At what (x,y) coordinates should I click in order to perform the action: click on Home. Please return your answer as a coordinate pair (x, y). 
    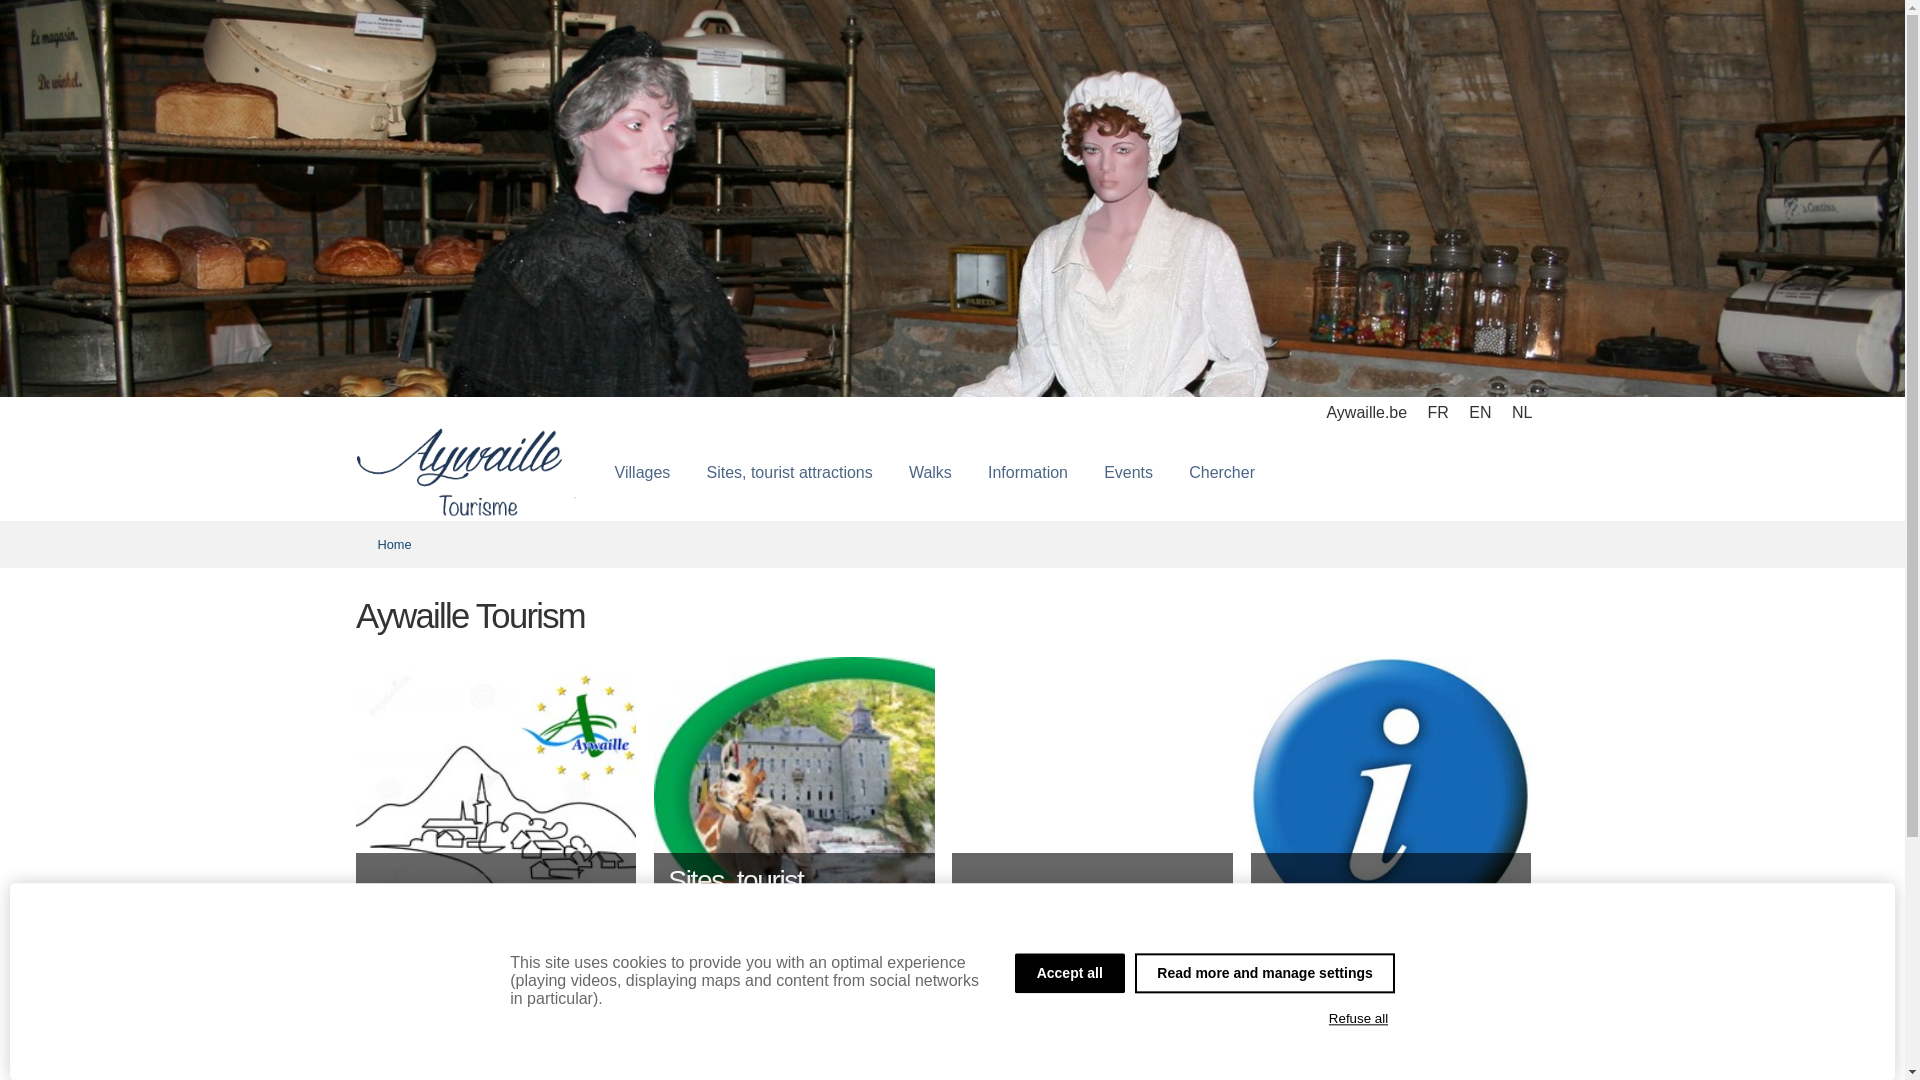
    Looking at the image, I should click on (395, 544).